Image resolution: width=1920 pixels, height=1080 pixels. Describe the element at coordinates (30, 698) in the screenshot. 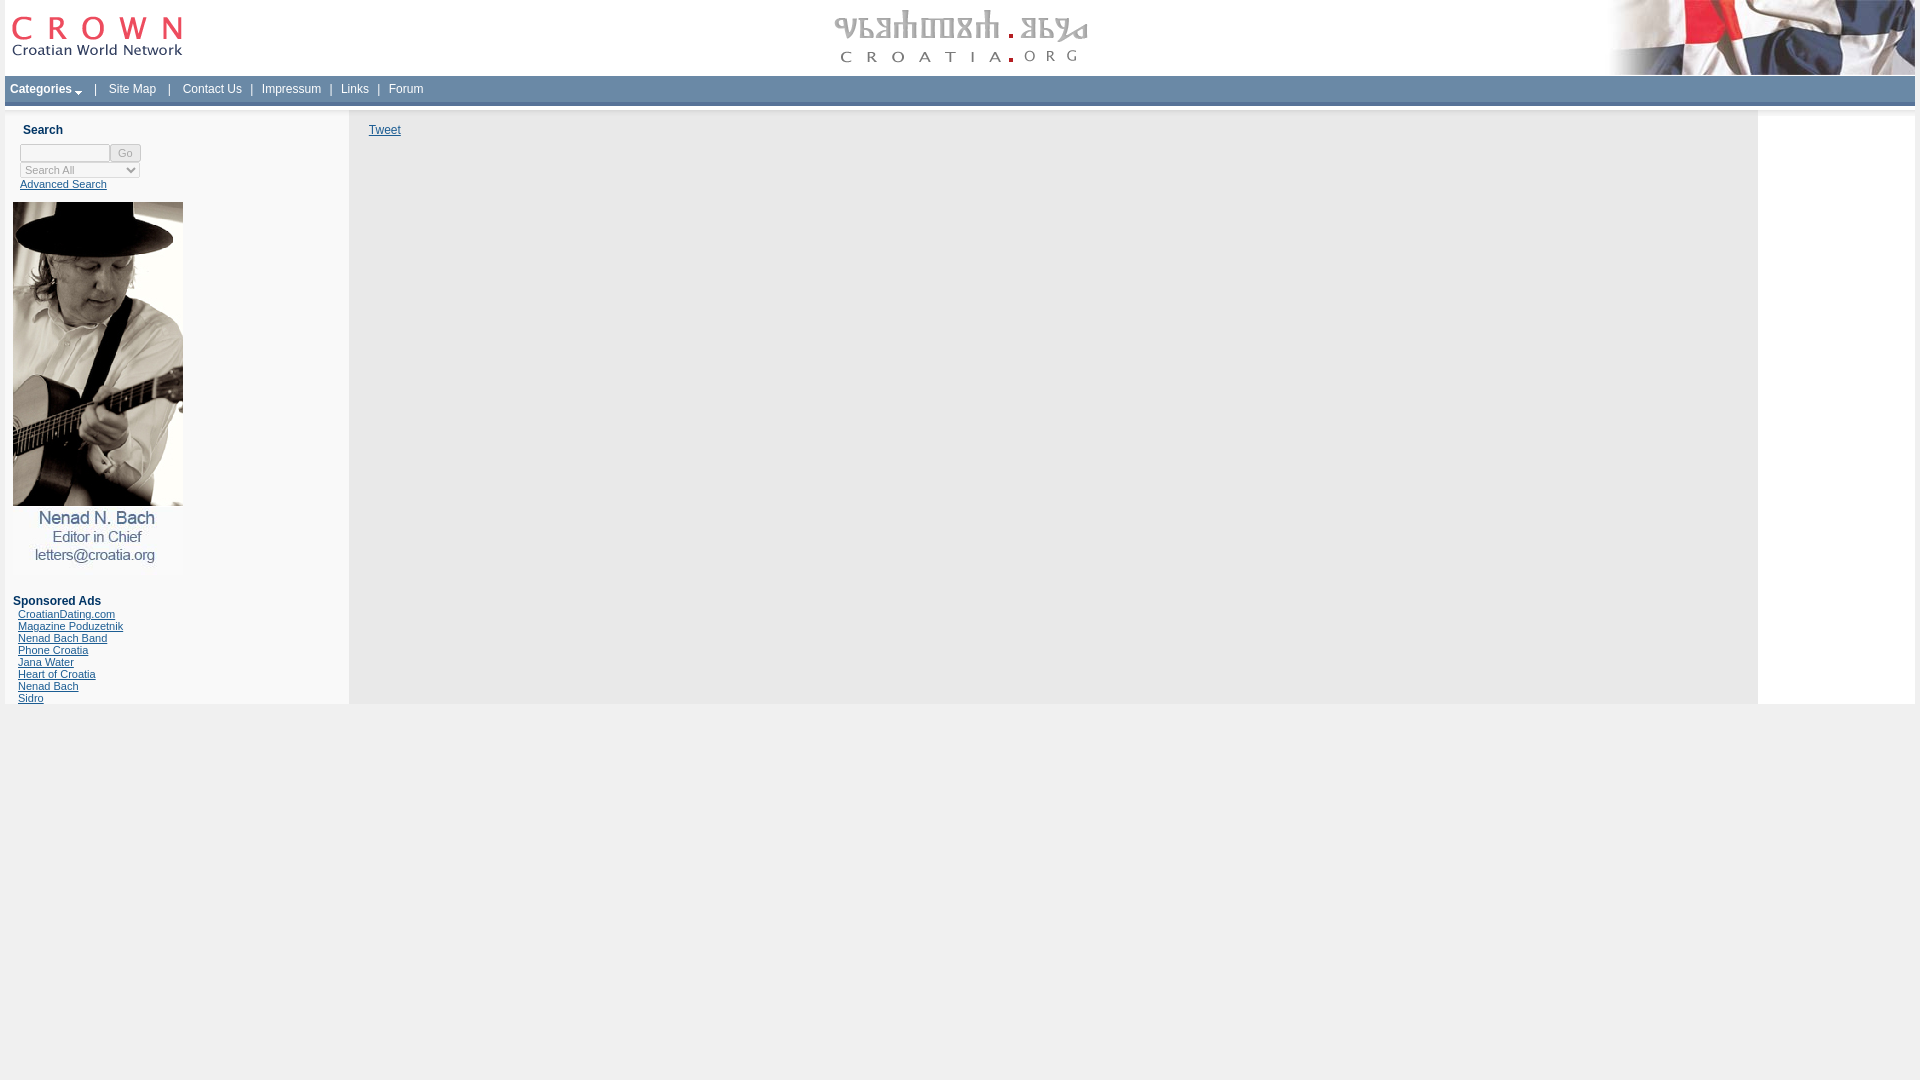

I see `Sidro` at that location.